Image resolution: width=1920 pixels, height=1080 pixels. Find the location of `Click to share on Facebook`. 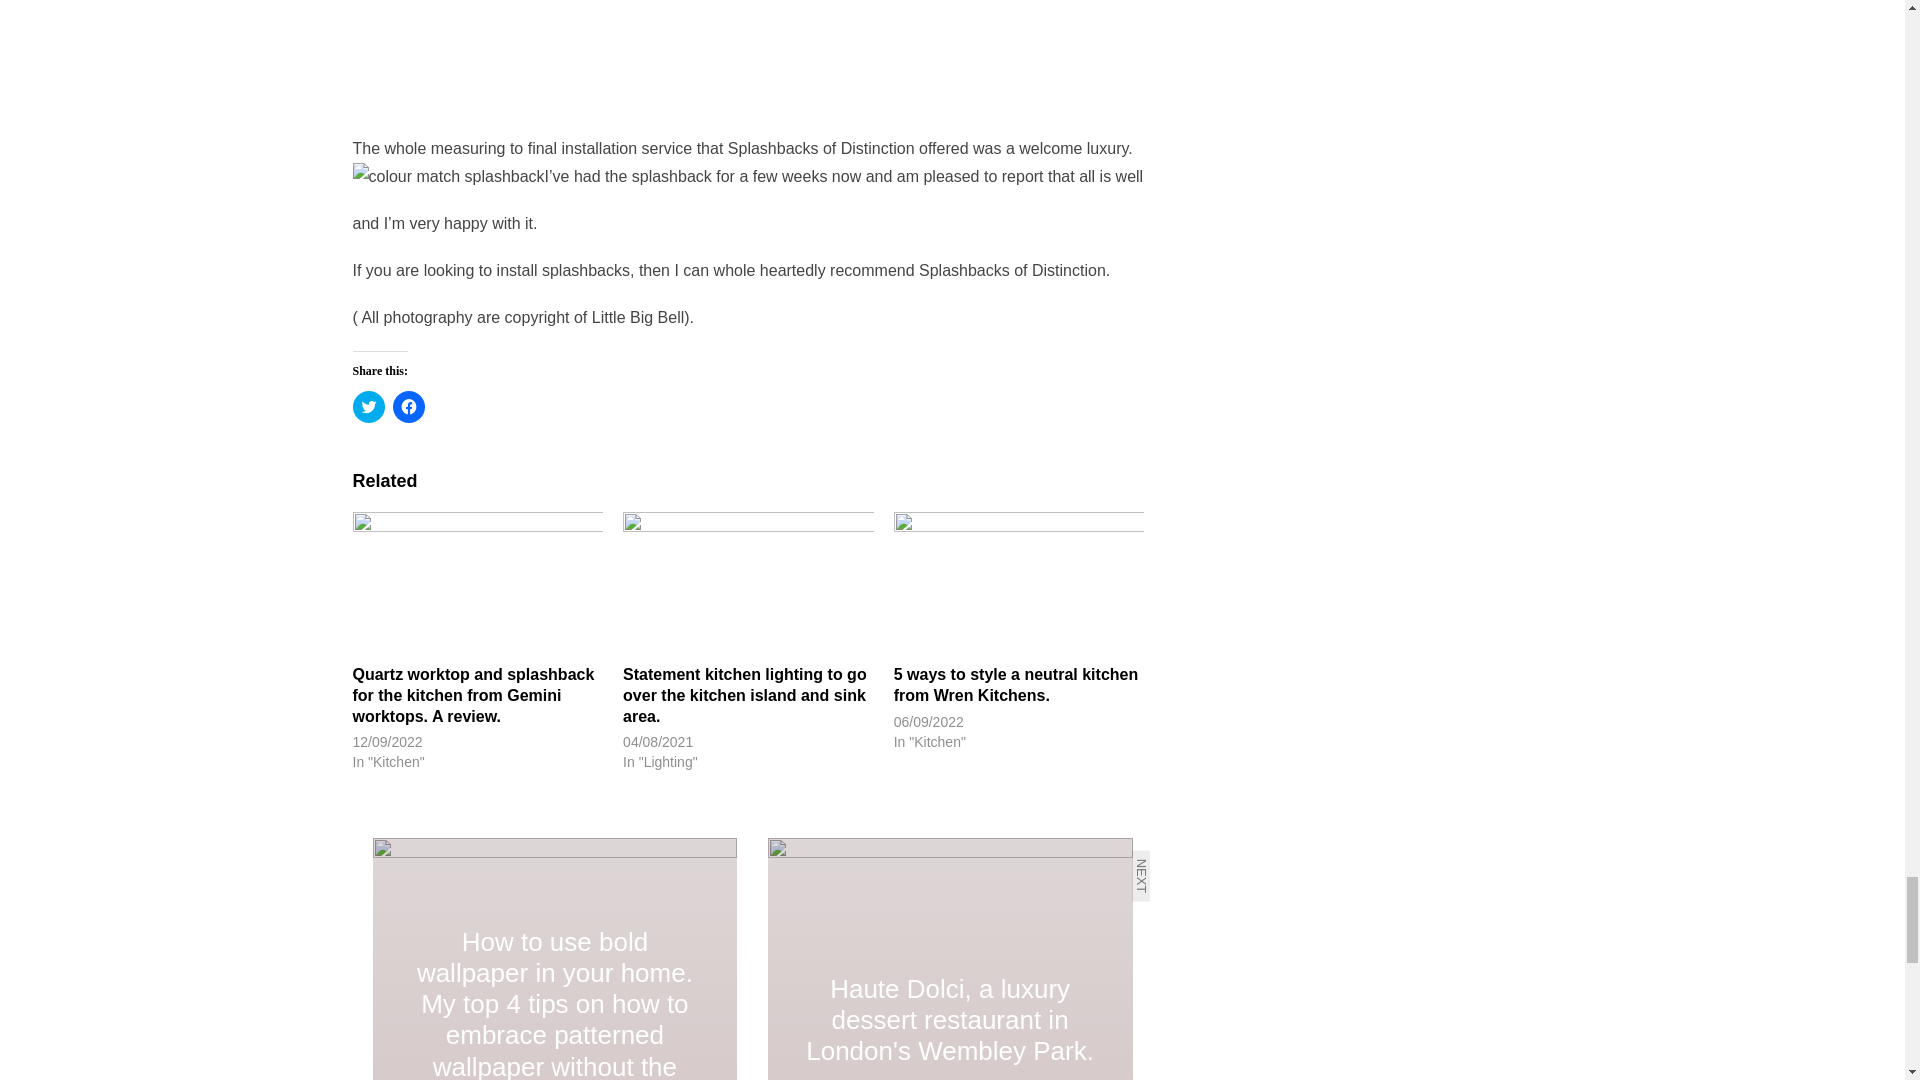

Click to share on Facebook is located at coordinates (408, 406).